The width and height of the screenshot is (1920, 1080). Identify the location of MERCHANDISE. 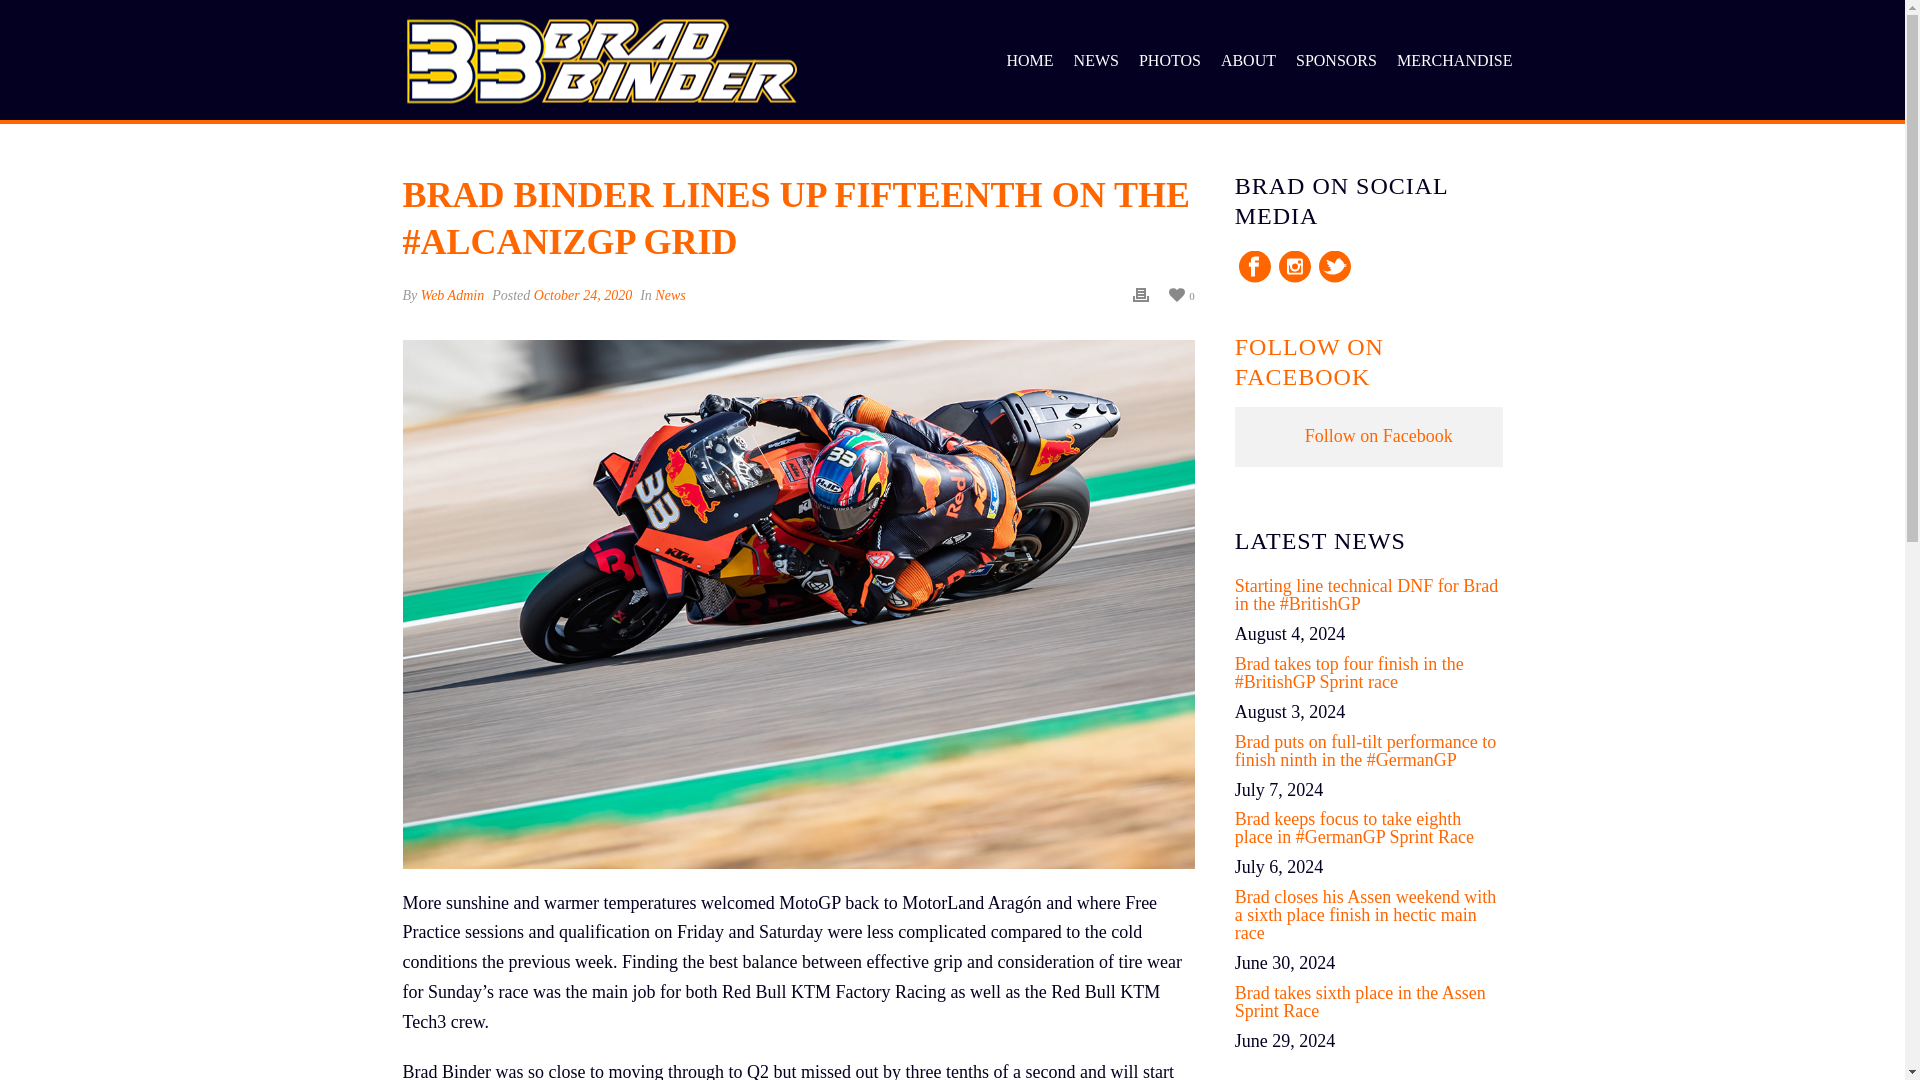
(1454, 62).